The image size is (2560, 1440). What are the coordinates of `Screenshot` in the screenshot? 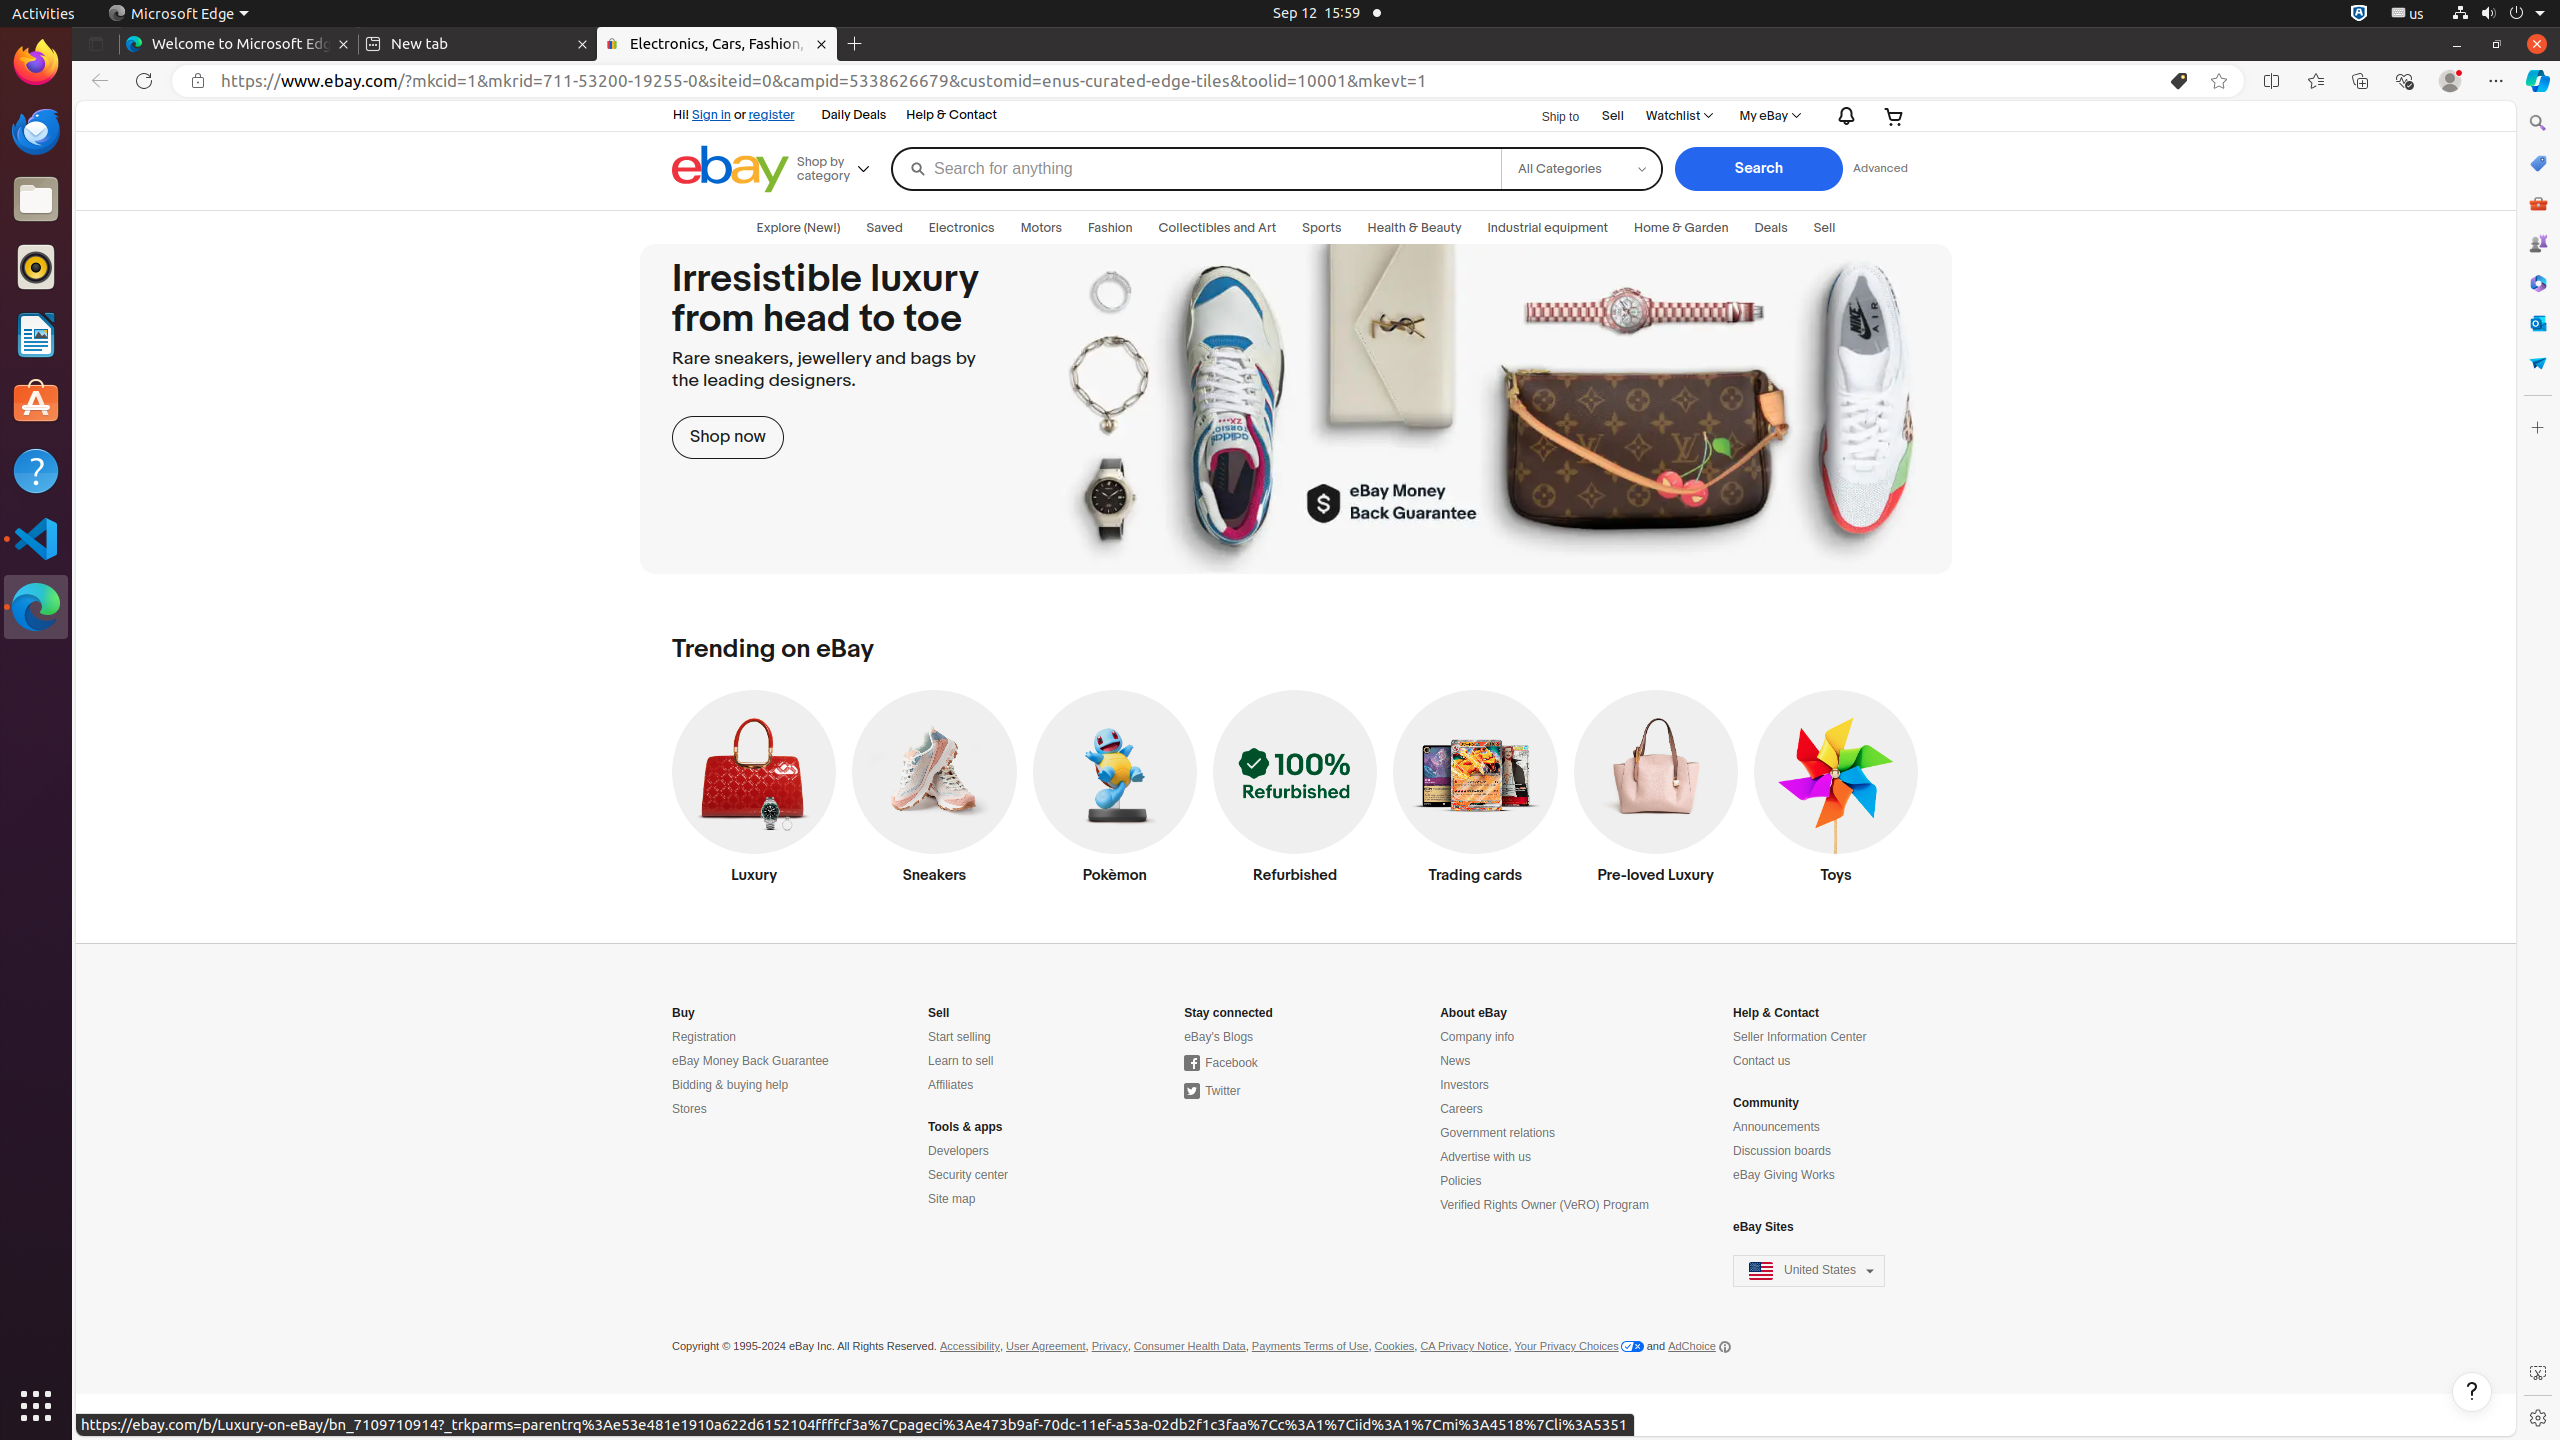 It's located at (2538, 1373).